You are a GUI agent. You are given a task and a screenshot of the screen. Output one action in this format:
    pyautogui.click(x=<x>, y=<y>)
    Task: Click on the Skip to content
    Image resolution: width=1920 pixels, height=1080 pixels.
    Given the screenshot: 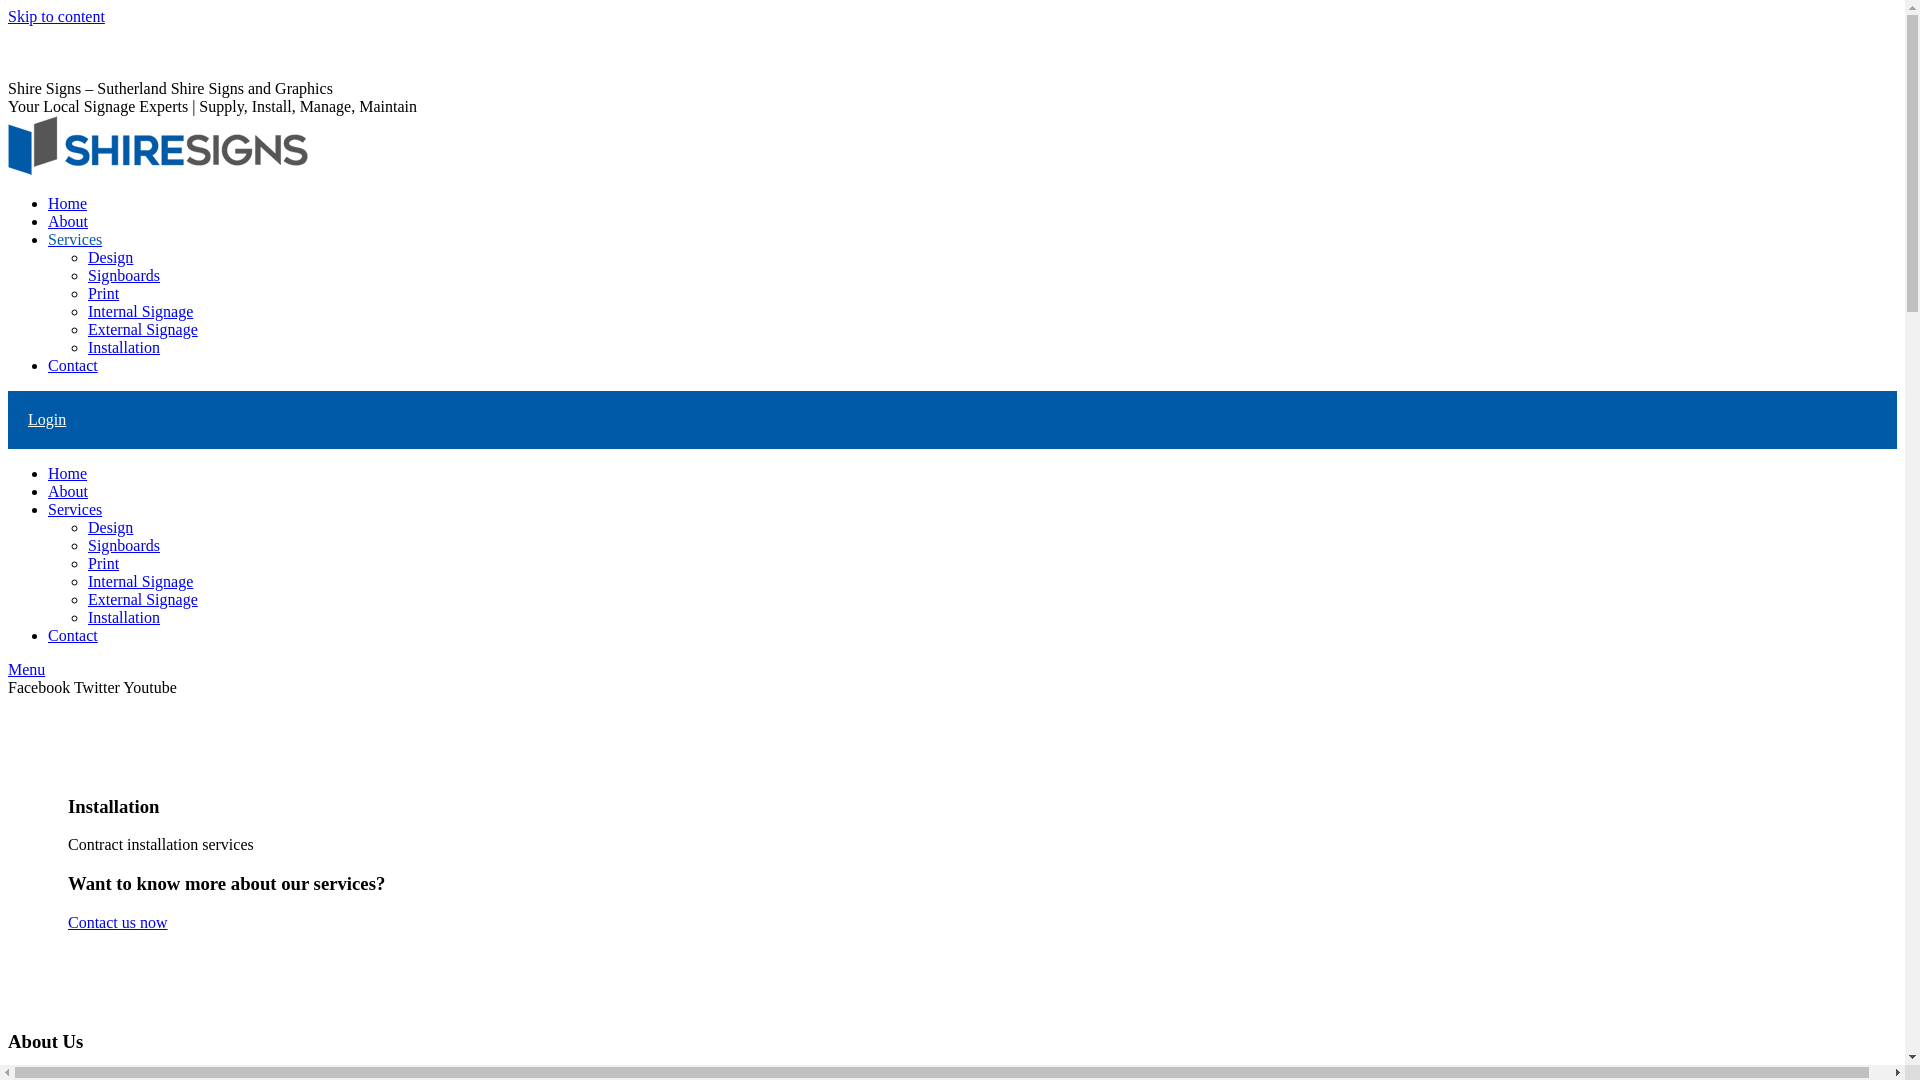 What is the action you would take?
    pyautogui.click(x=56, y=16)
    